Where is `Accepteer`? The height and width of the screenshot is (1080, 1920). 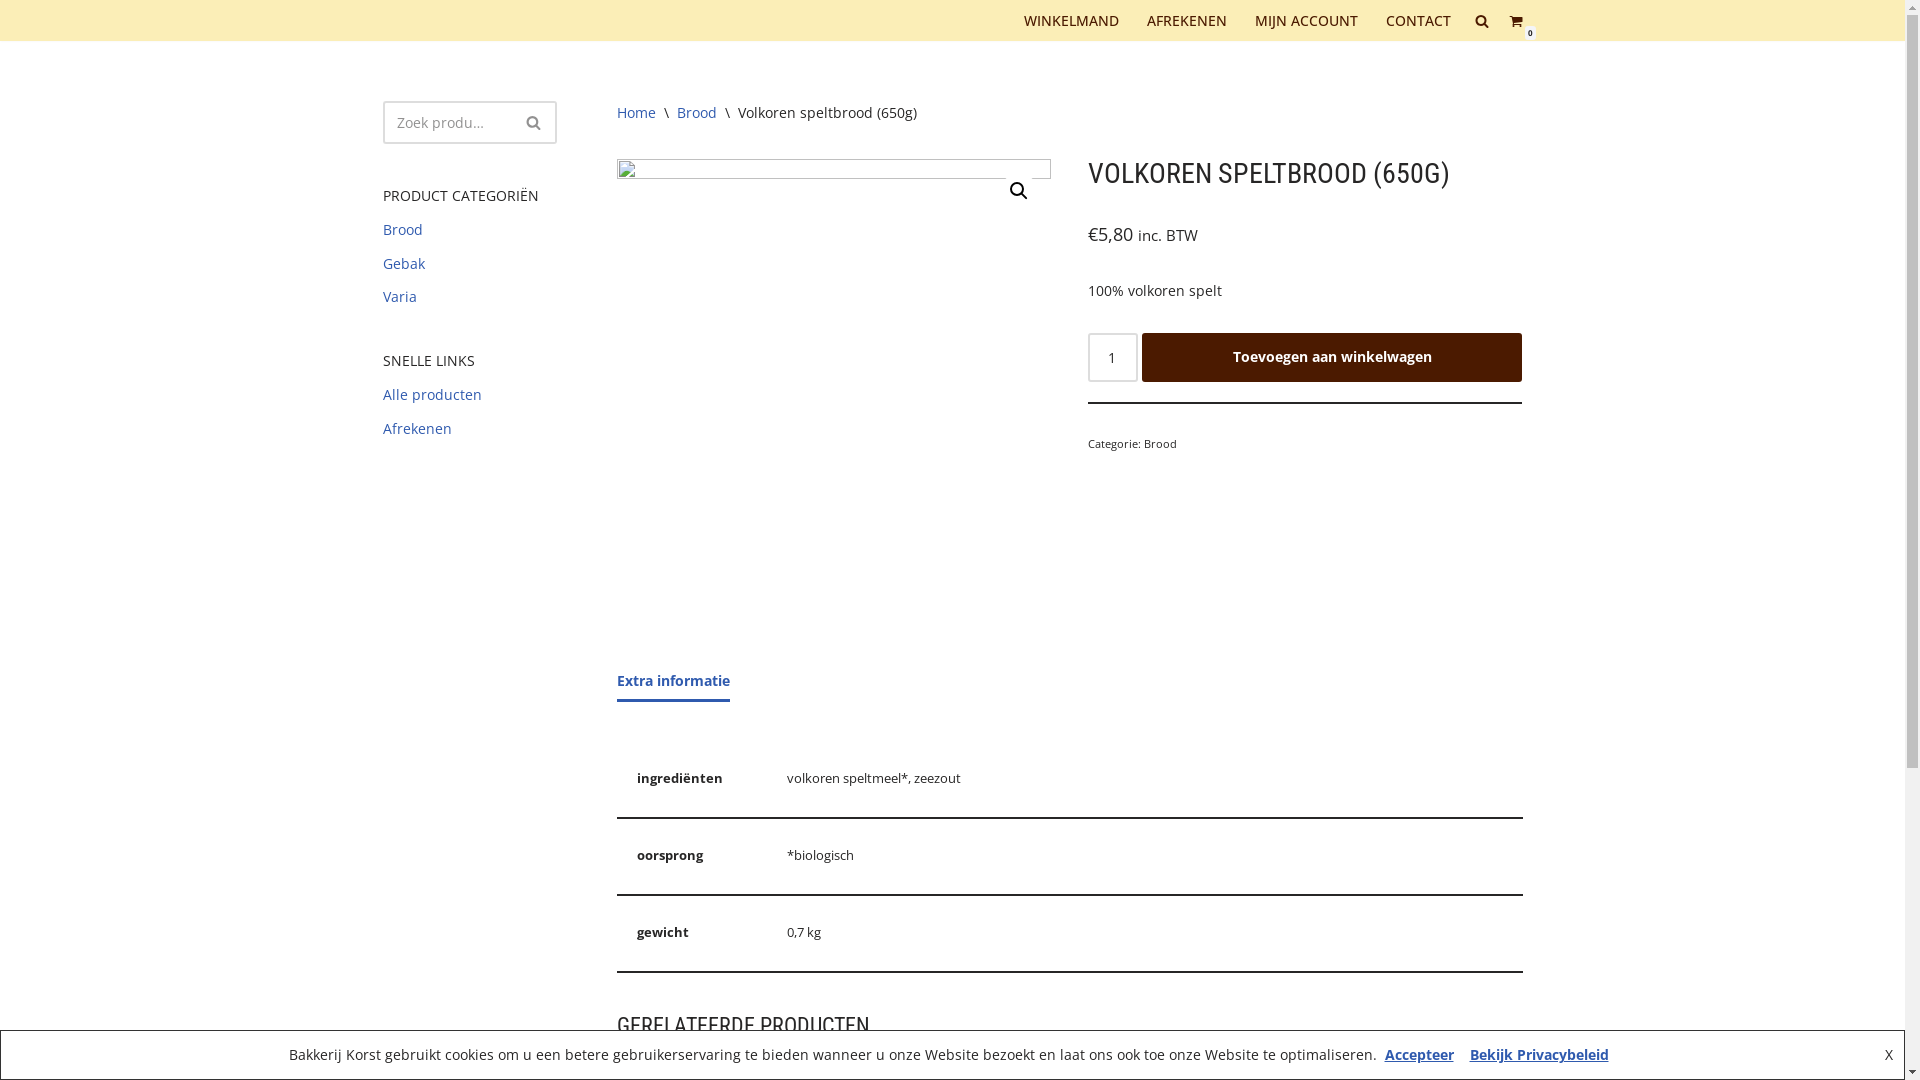 Accepteer is located at coordinates (1418, 1054).